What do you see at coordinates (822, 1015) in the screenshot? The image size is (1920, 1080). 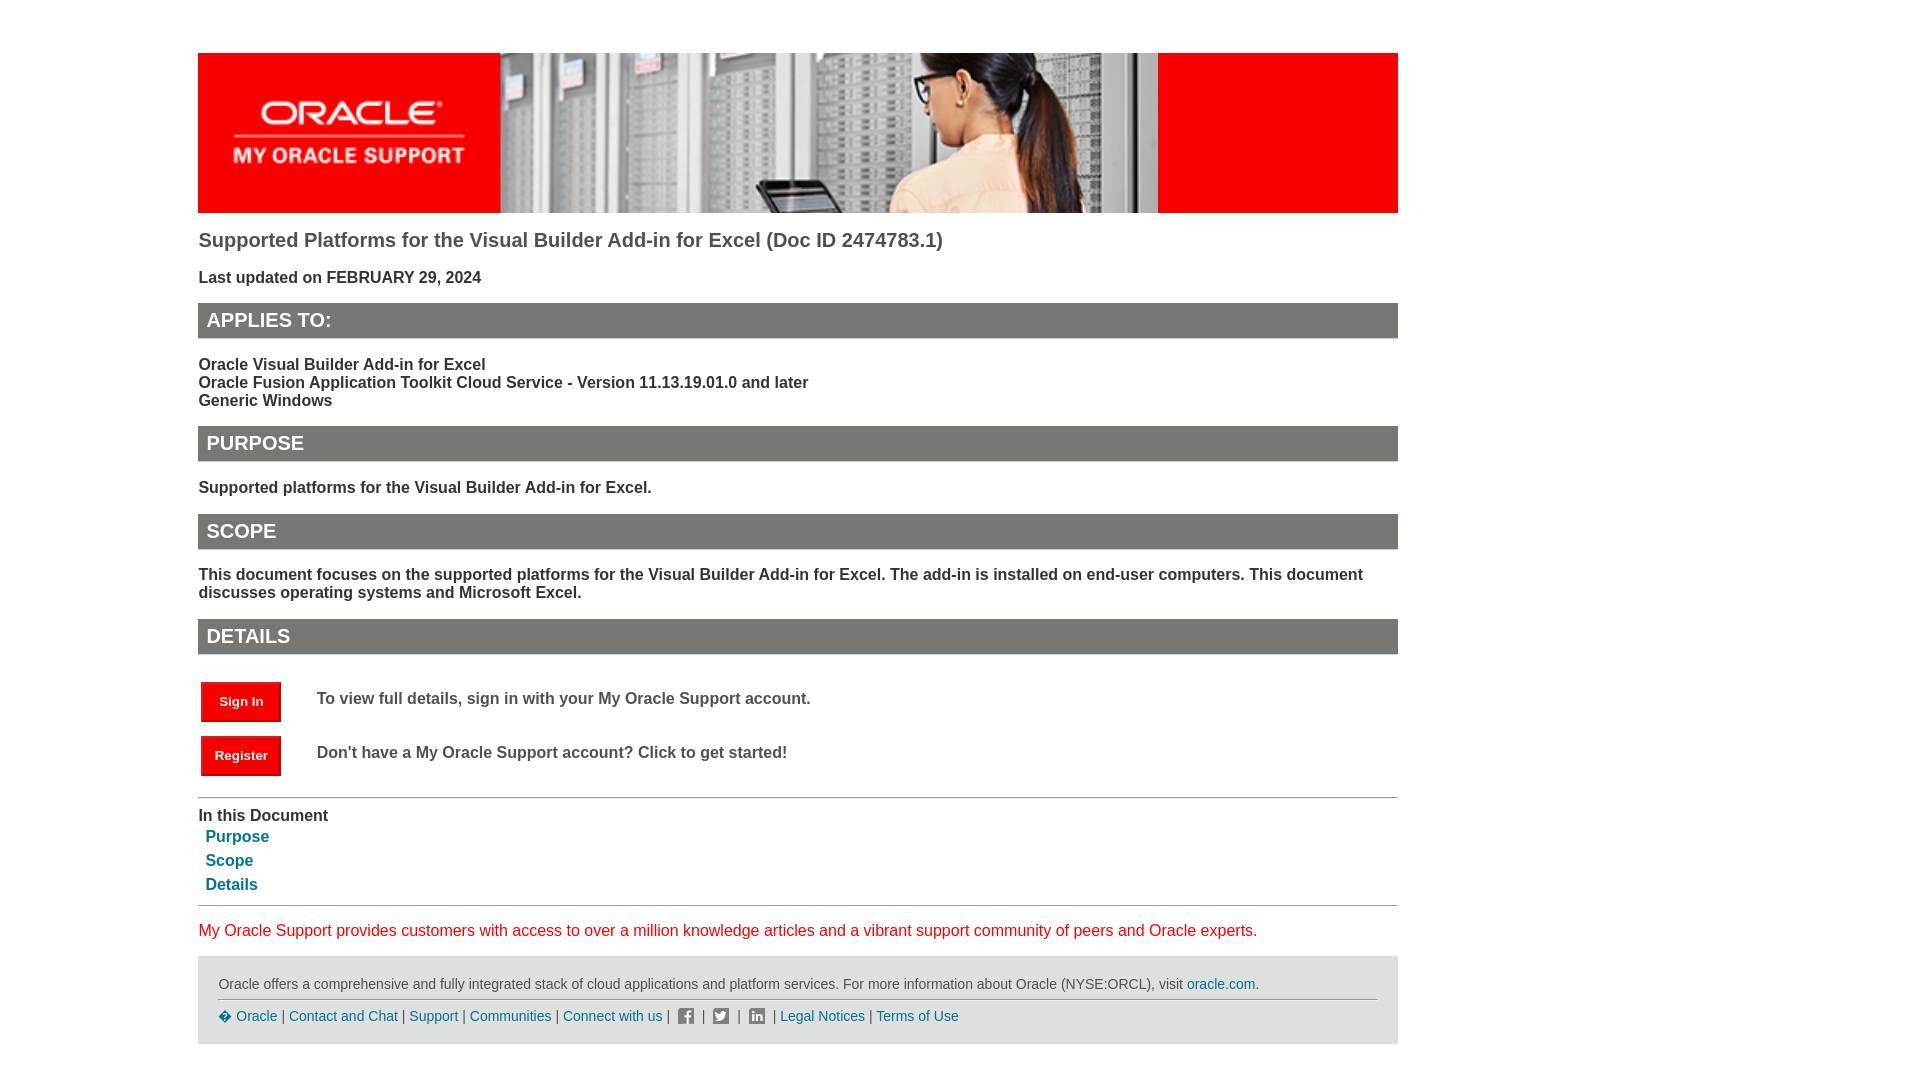 I see `Legal Notices` at bounding box center [822, 1015].